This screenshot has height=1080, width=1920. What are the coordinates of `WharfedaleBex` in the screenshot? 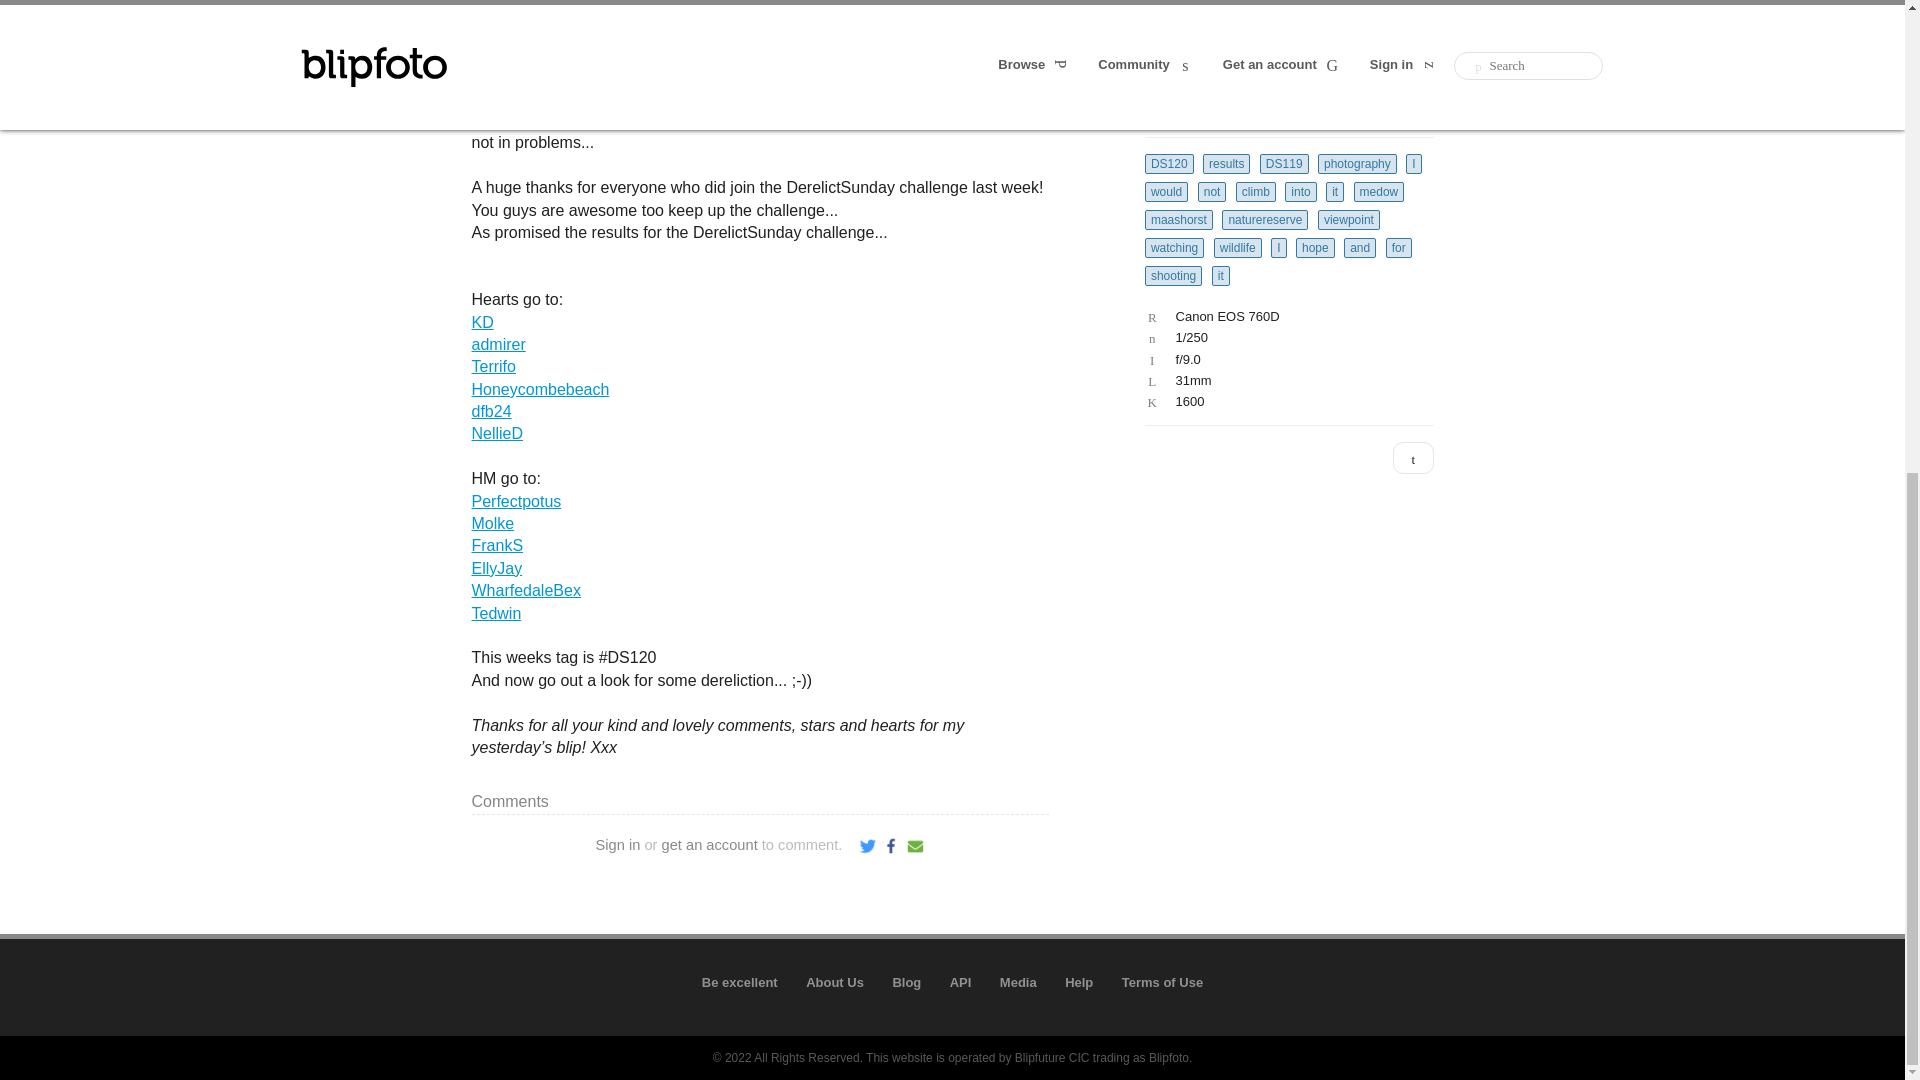 It's located at (526, 590).